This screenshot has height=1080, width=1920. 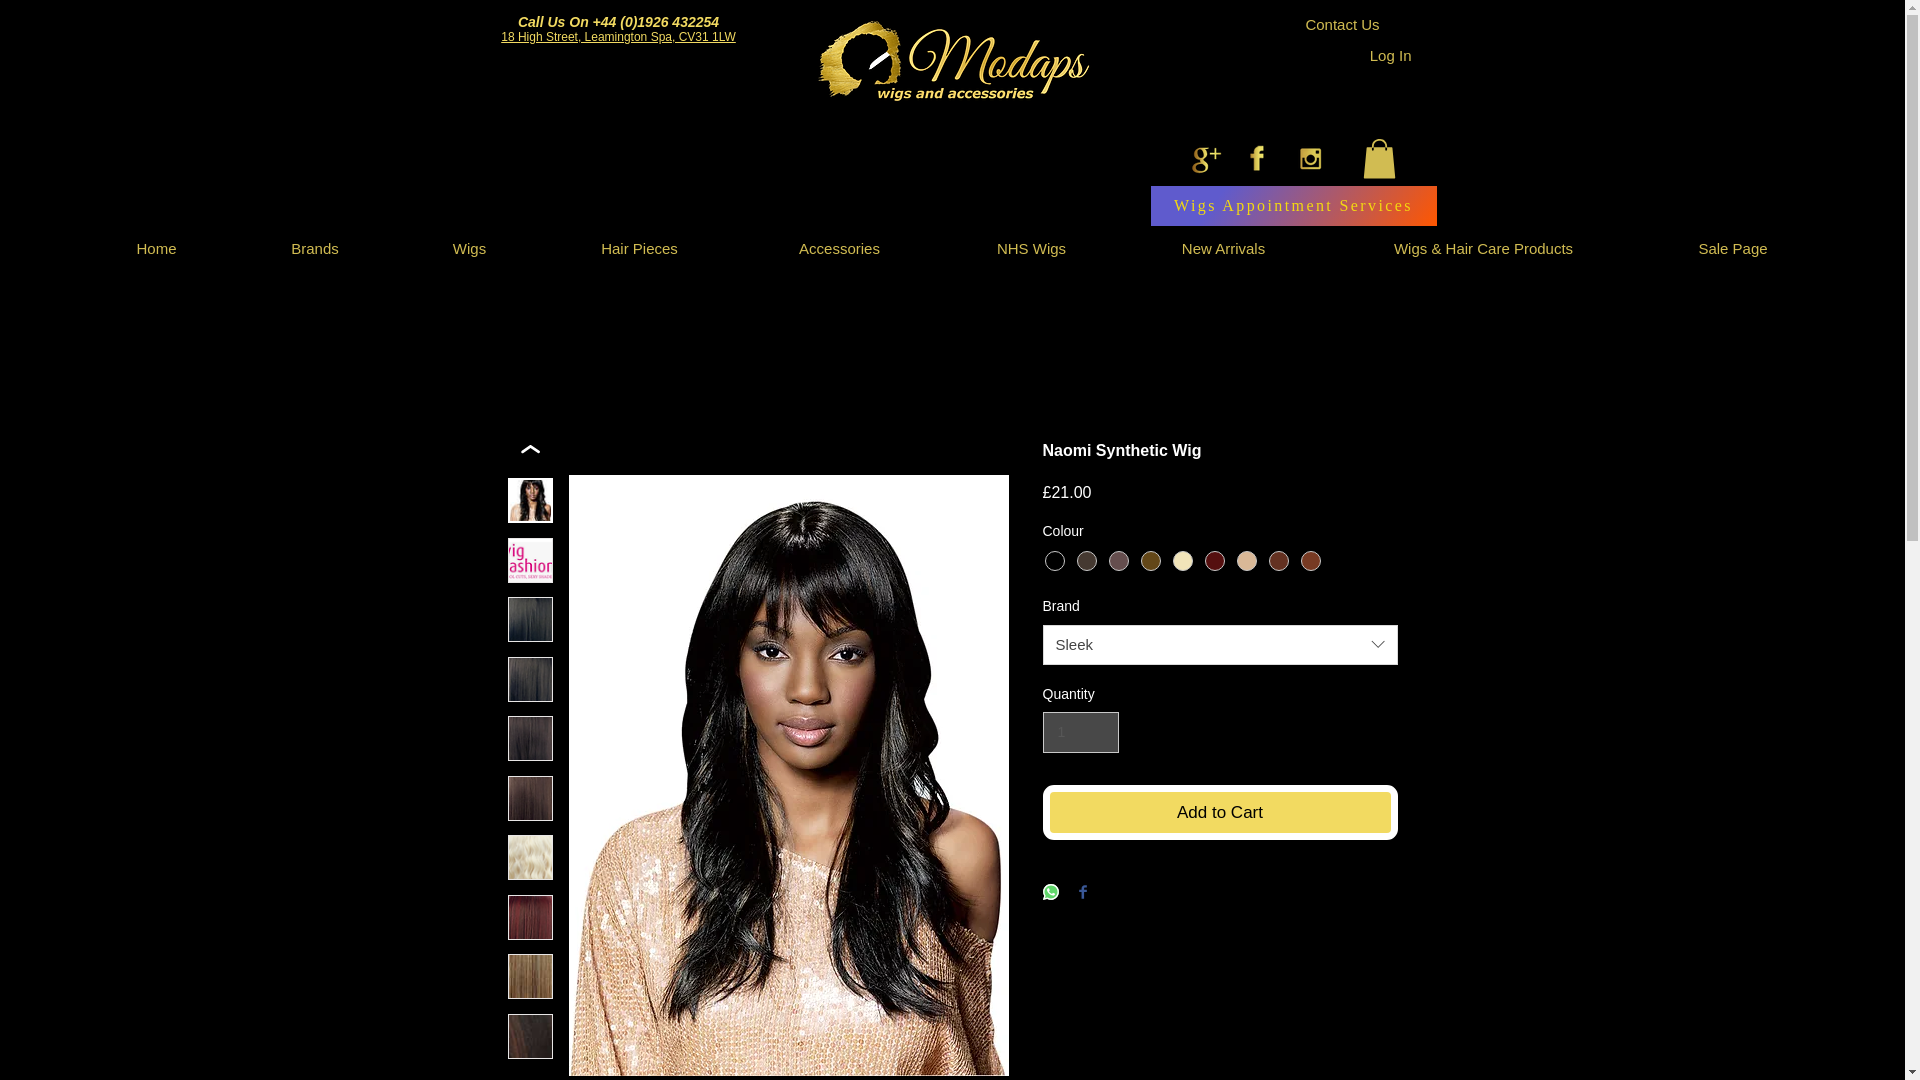 I want to click on 18 High Street, Leamington Spa, CV31 1LW, so click(x=618, y=37).